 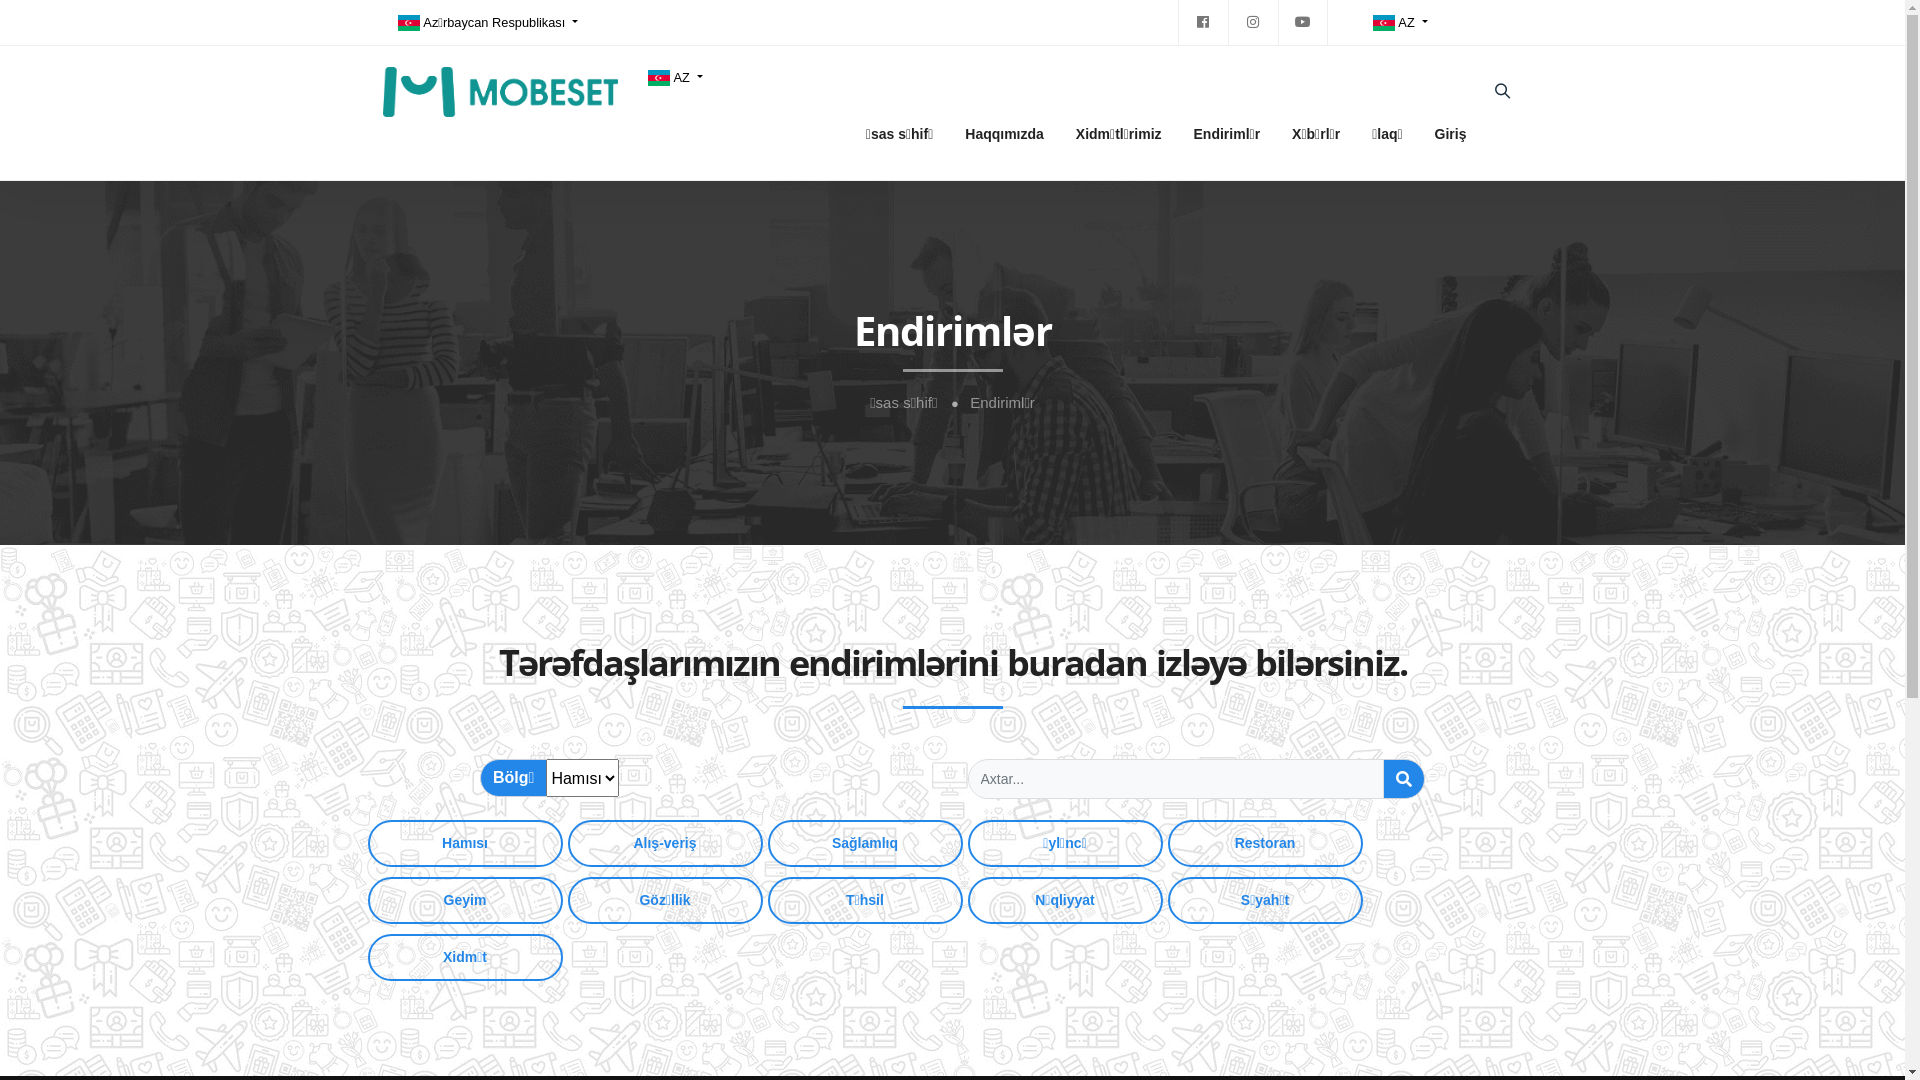 I want to click on AZ, so click(x=1400, y=22).